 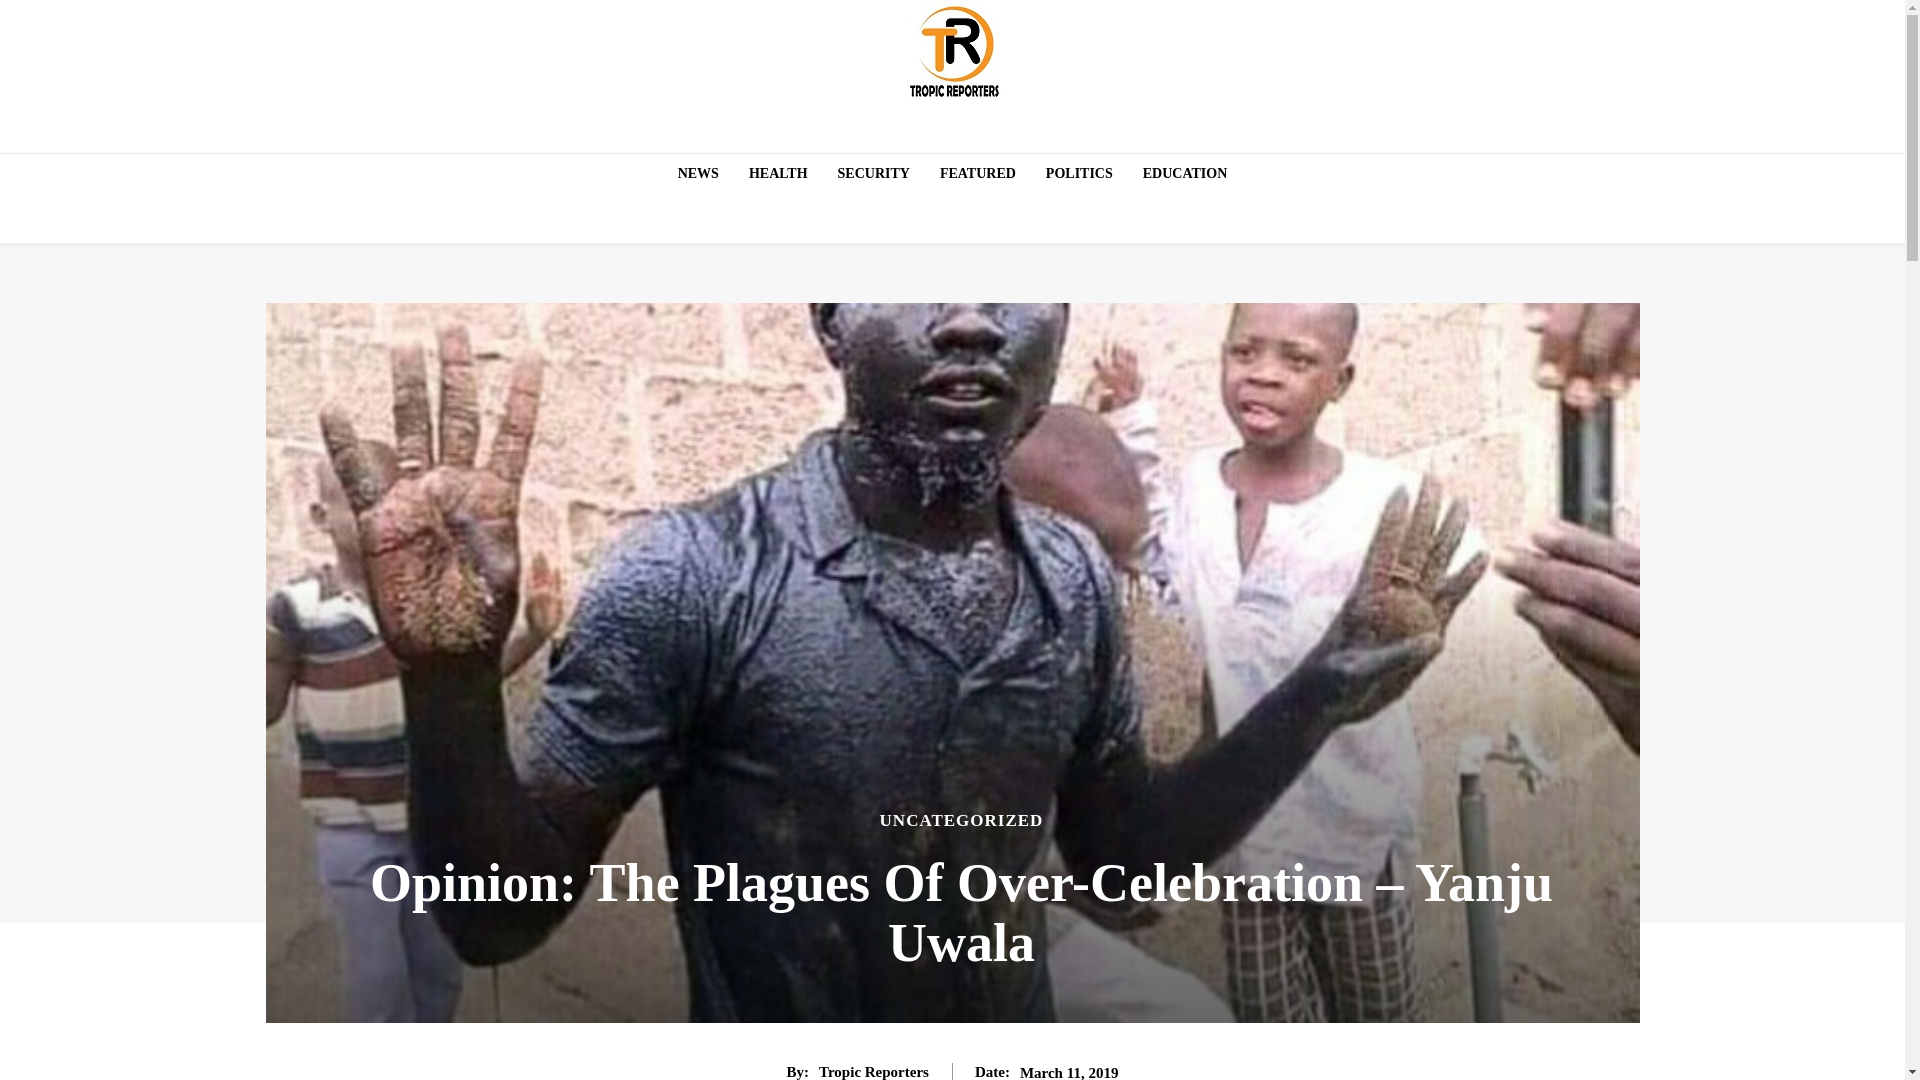 I want to click on POLITICS, so click(x=1080, y=174).